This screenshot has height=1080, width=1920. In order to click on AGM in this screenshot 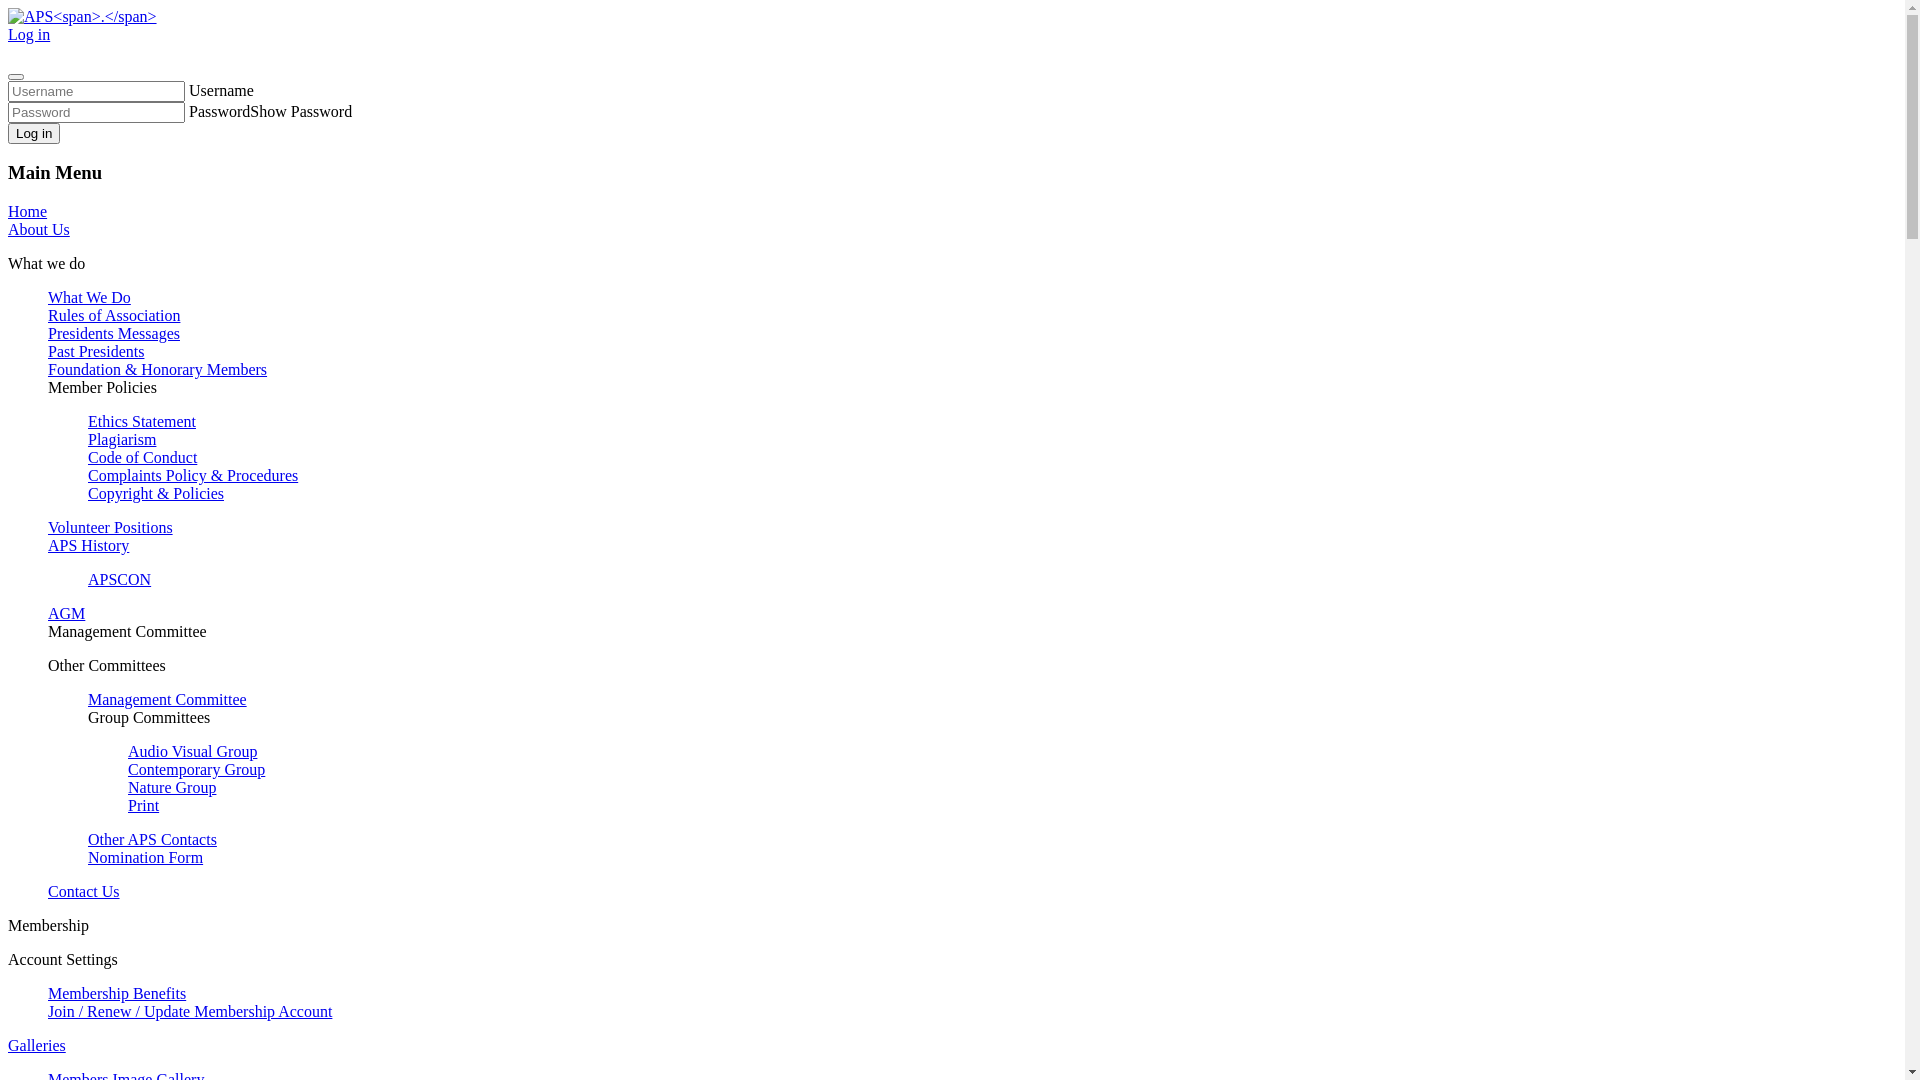, I will do `click(66, 614)`.